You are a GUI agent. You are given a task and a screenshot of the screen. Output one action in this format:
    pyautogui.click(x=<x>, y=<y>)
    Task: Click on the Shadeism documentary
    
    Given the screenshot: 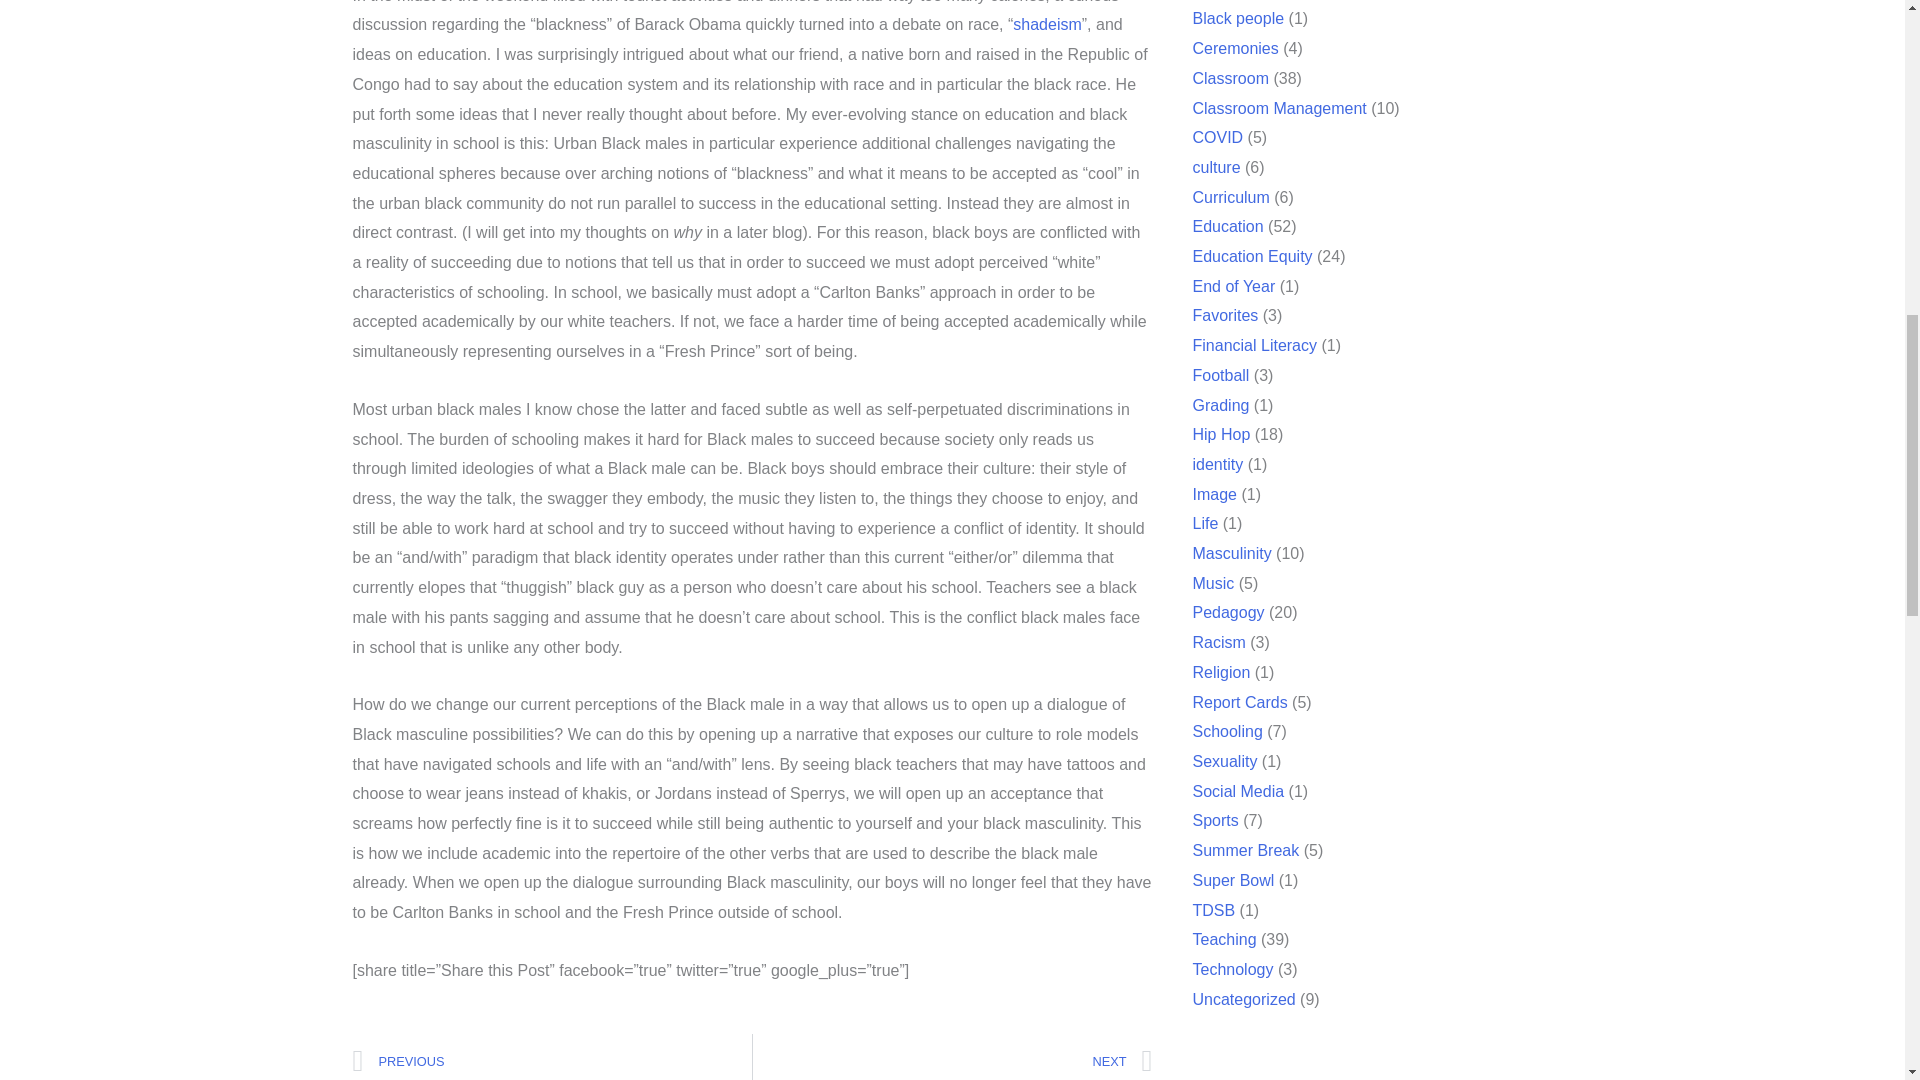 What is the action you would take?
    pyautogui.click(x=1046, y=186)
    